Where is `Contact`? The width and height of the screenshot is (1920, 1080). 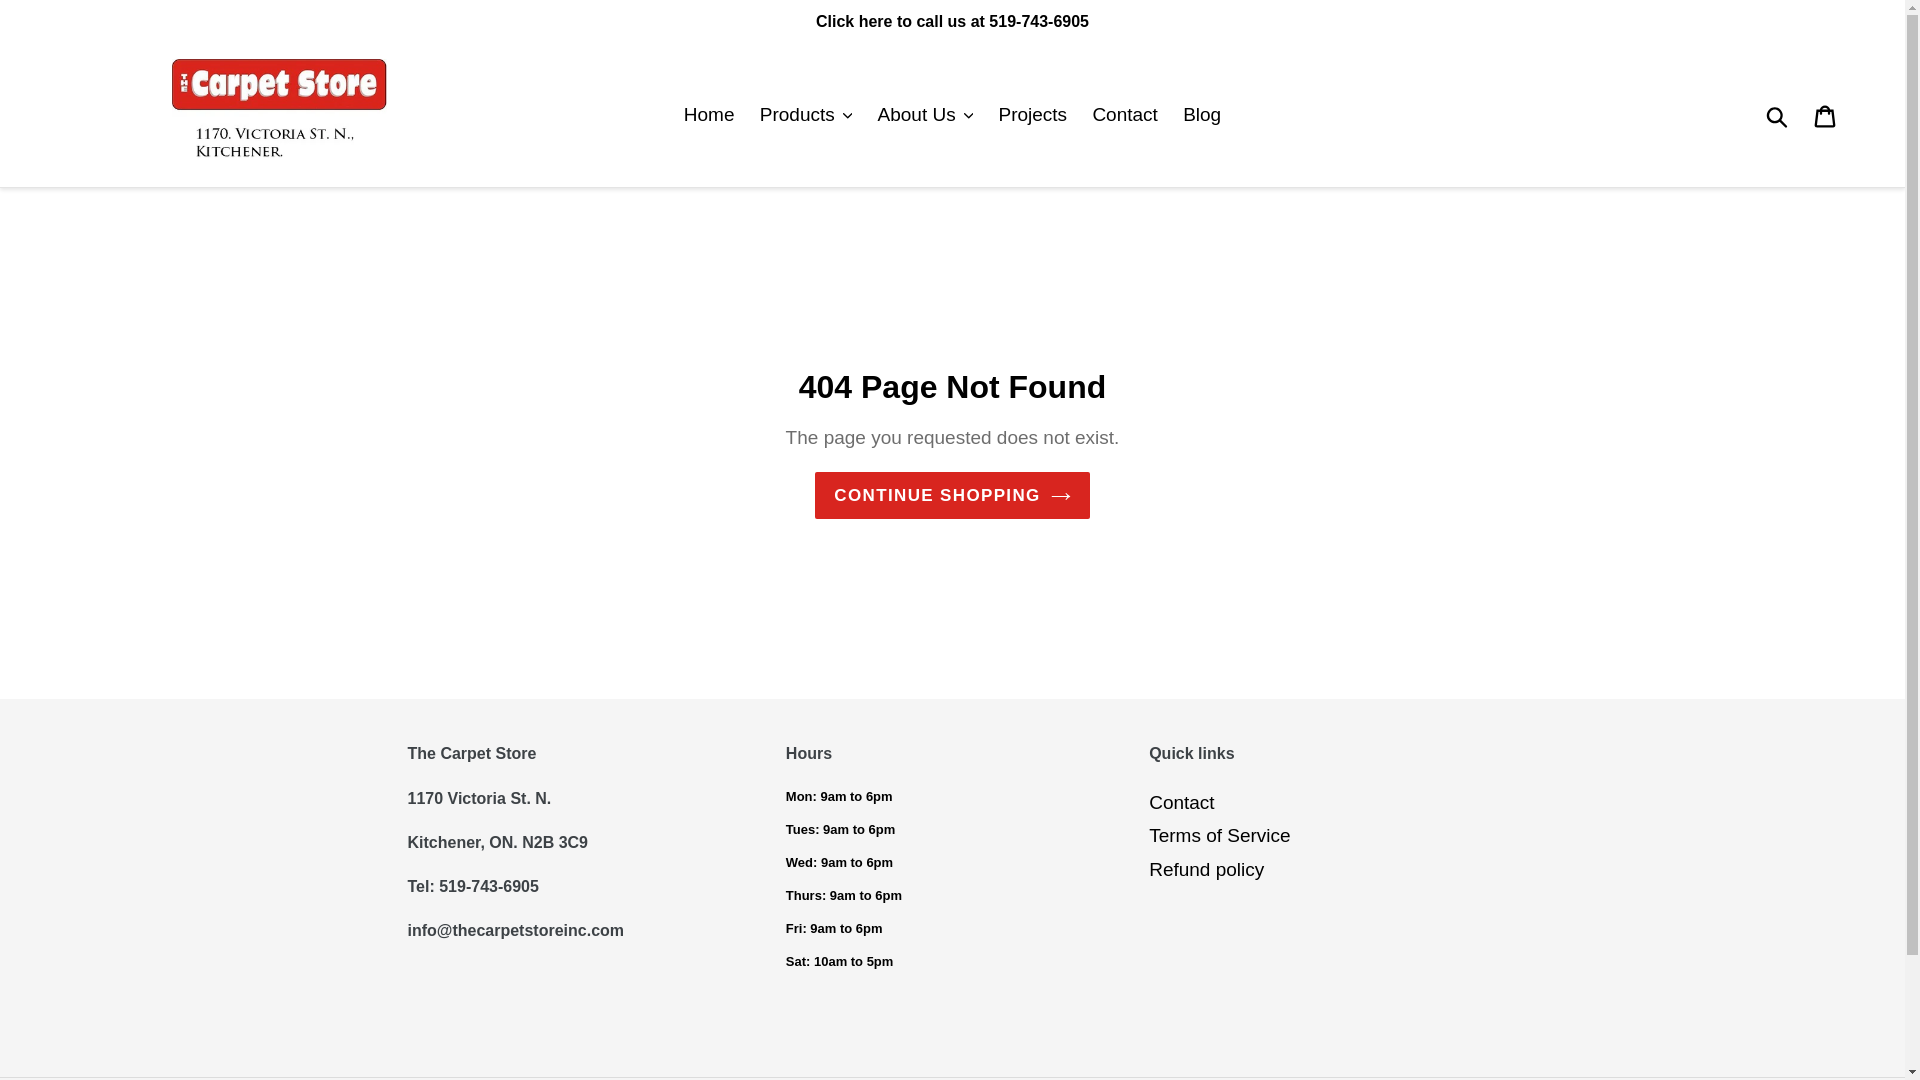 Contact is located at coordinates (1124, 115).